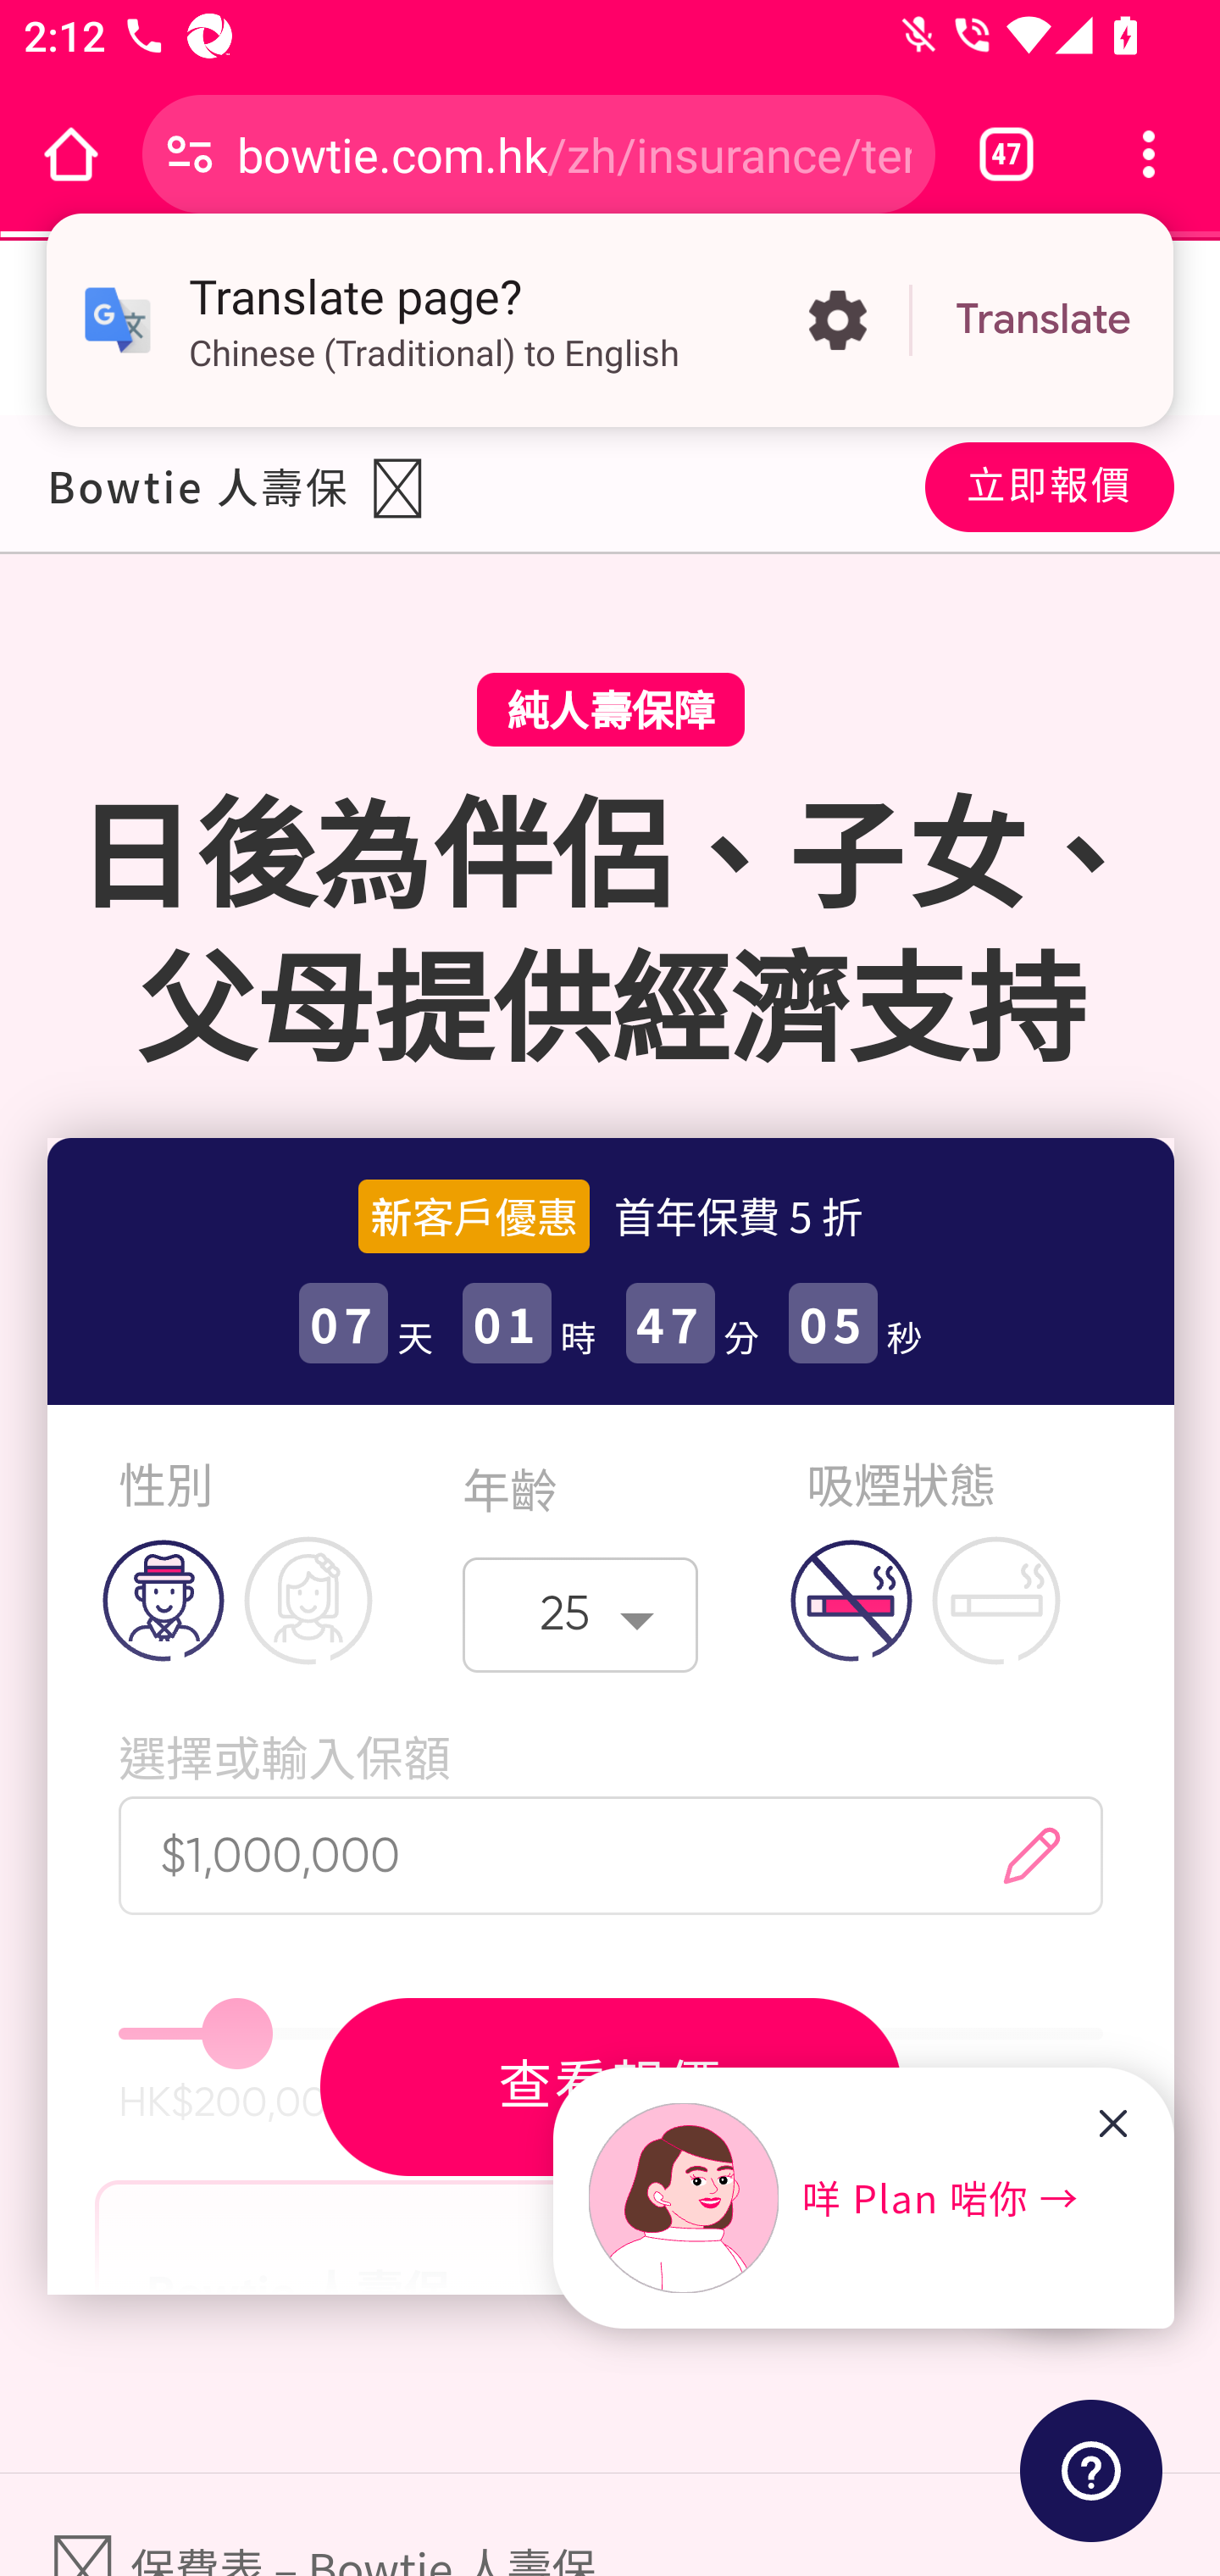 This screenshot has width=1220, height=2576. What do you see at coordinates (1006, 154) in the screenshot?
I see `Switch or close tabs` at bounding box center [1006, 154].